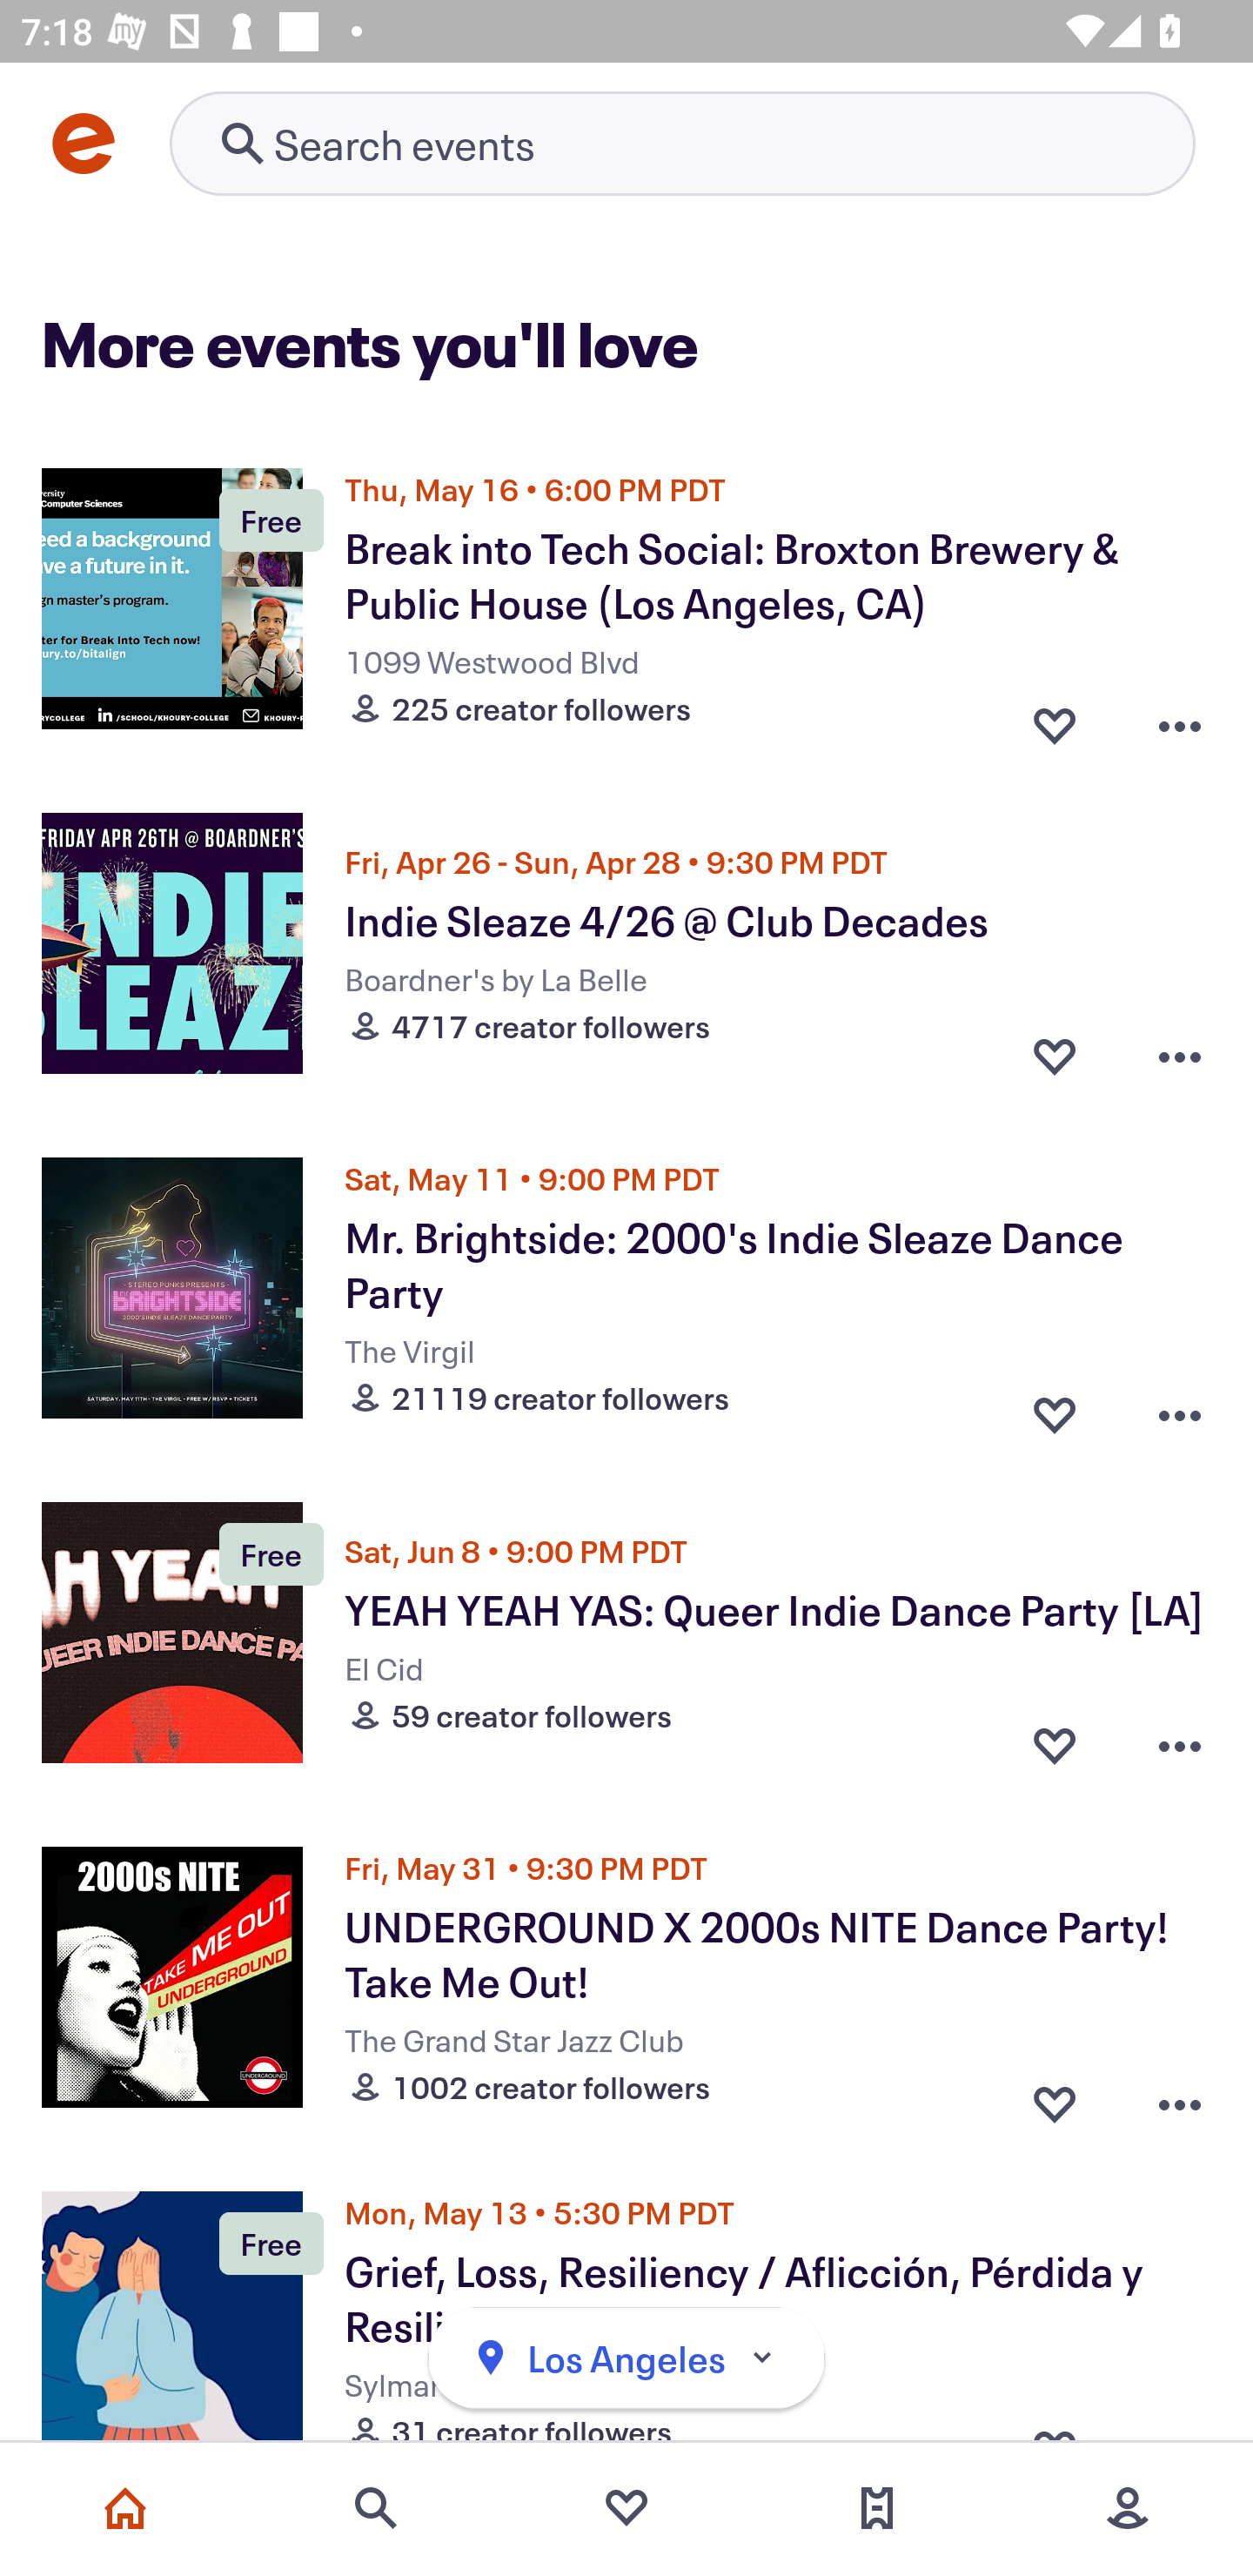 The image size is (1253, 2576). I want to click on Favorite button, so click(1055, 717).